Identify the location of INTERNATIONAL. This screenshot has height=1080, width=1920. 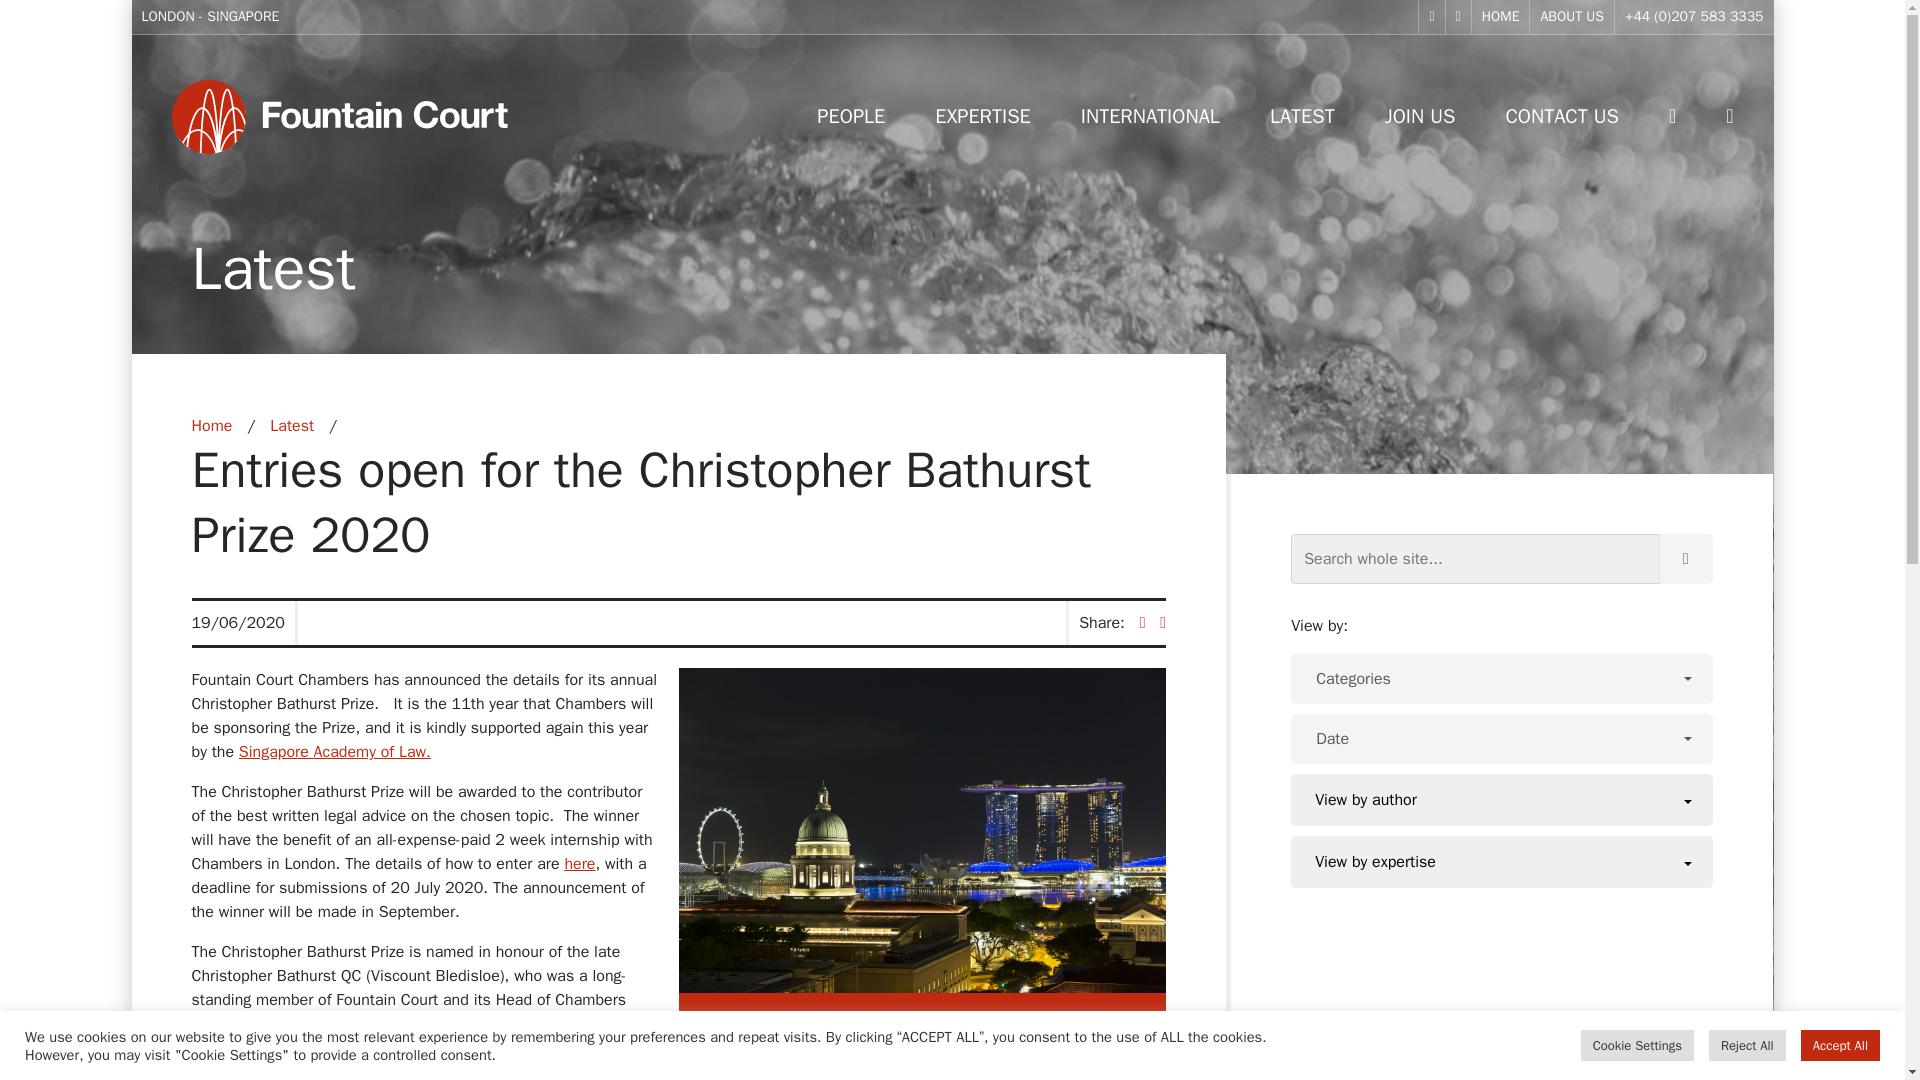
(1150, 116).